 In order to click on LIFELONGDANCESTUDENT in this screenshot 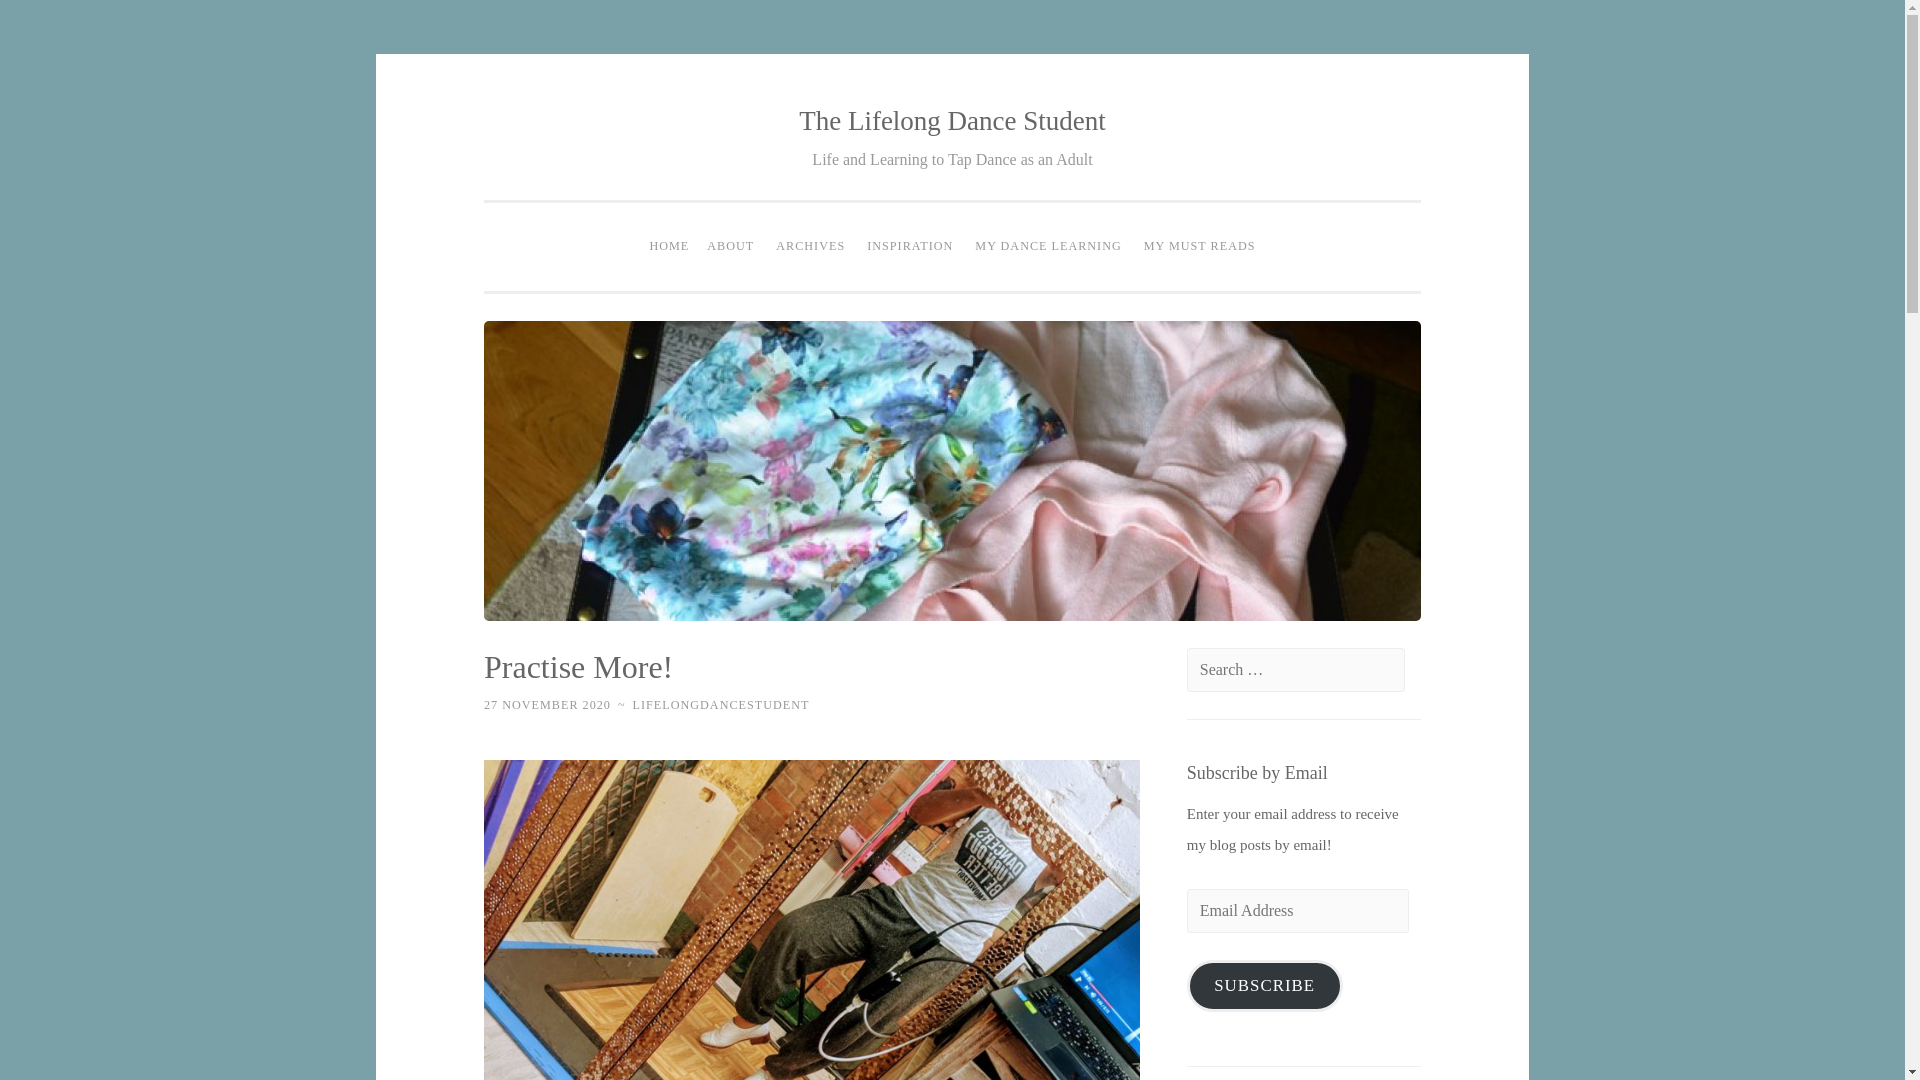, I will do `click(722, 704)`.